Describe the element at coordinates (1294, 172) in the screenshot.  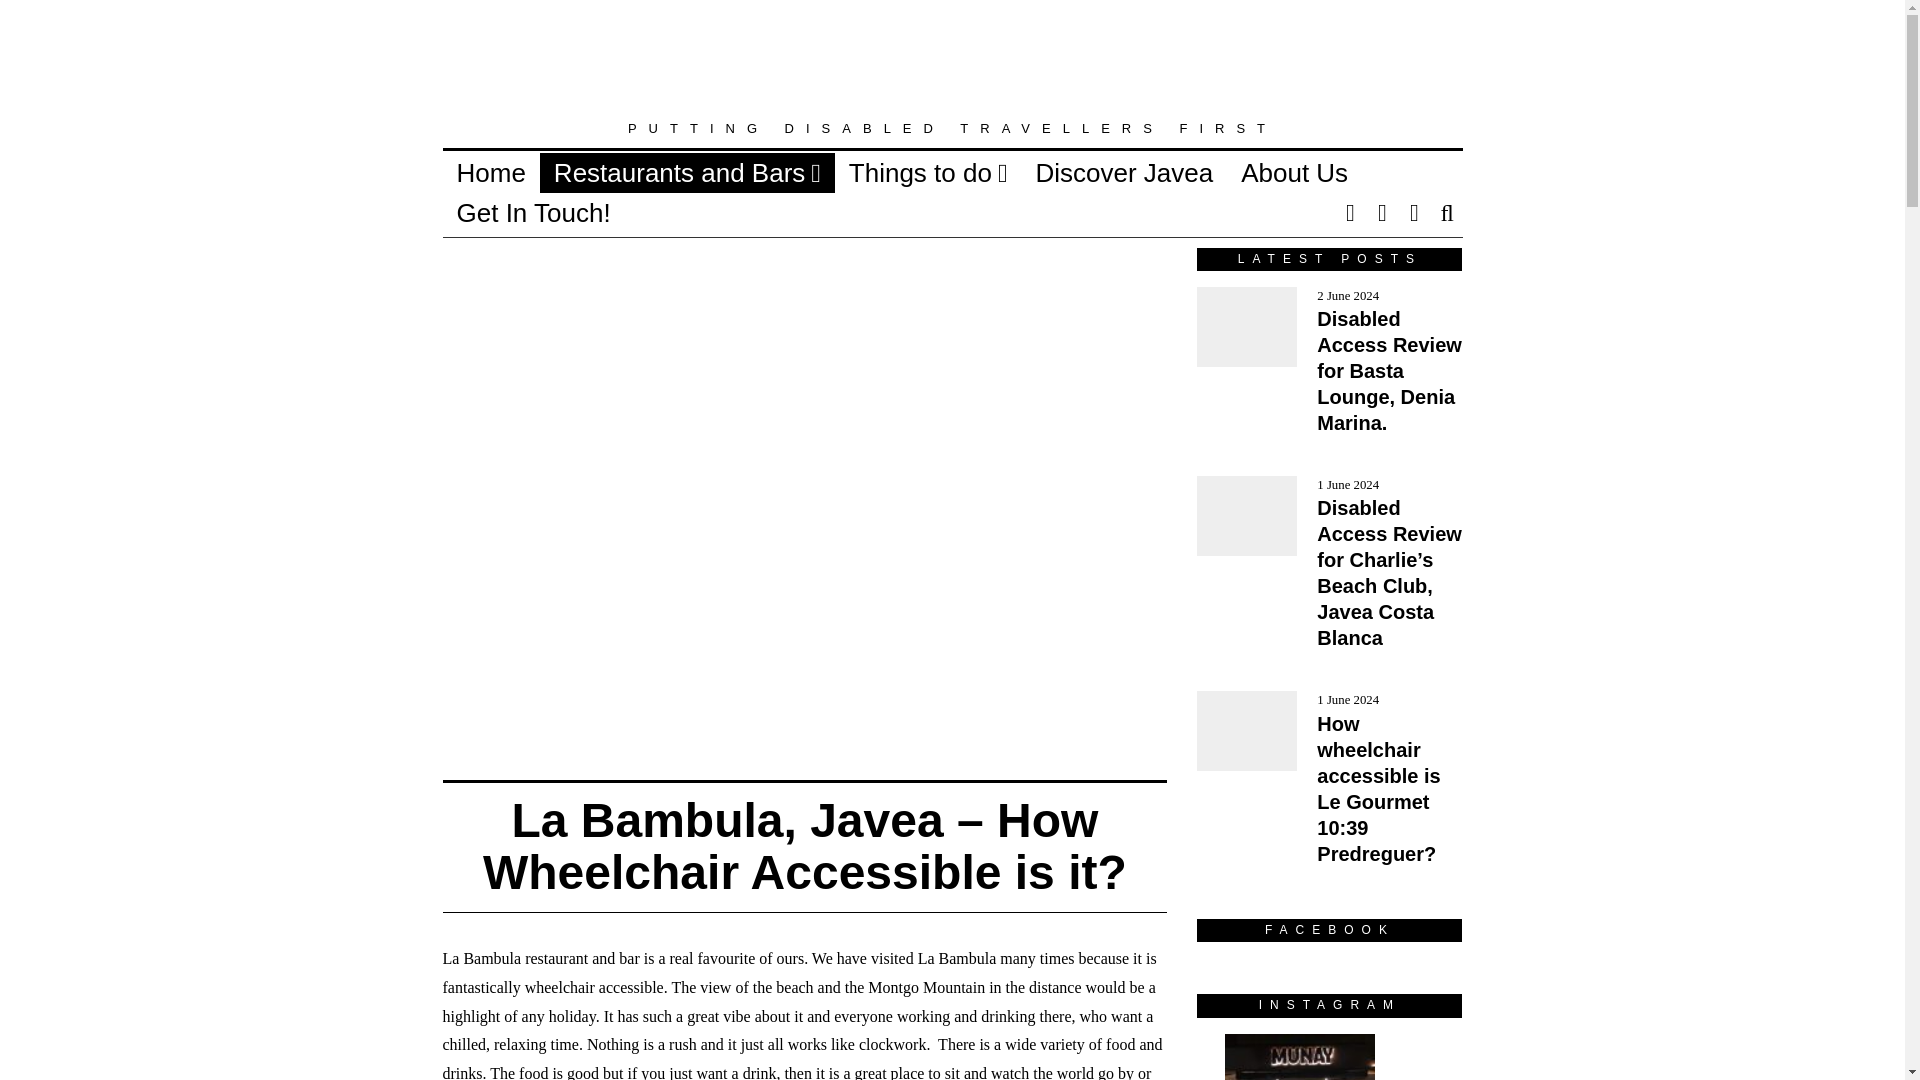
I see `About Us` at that location.